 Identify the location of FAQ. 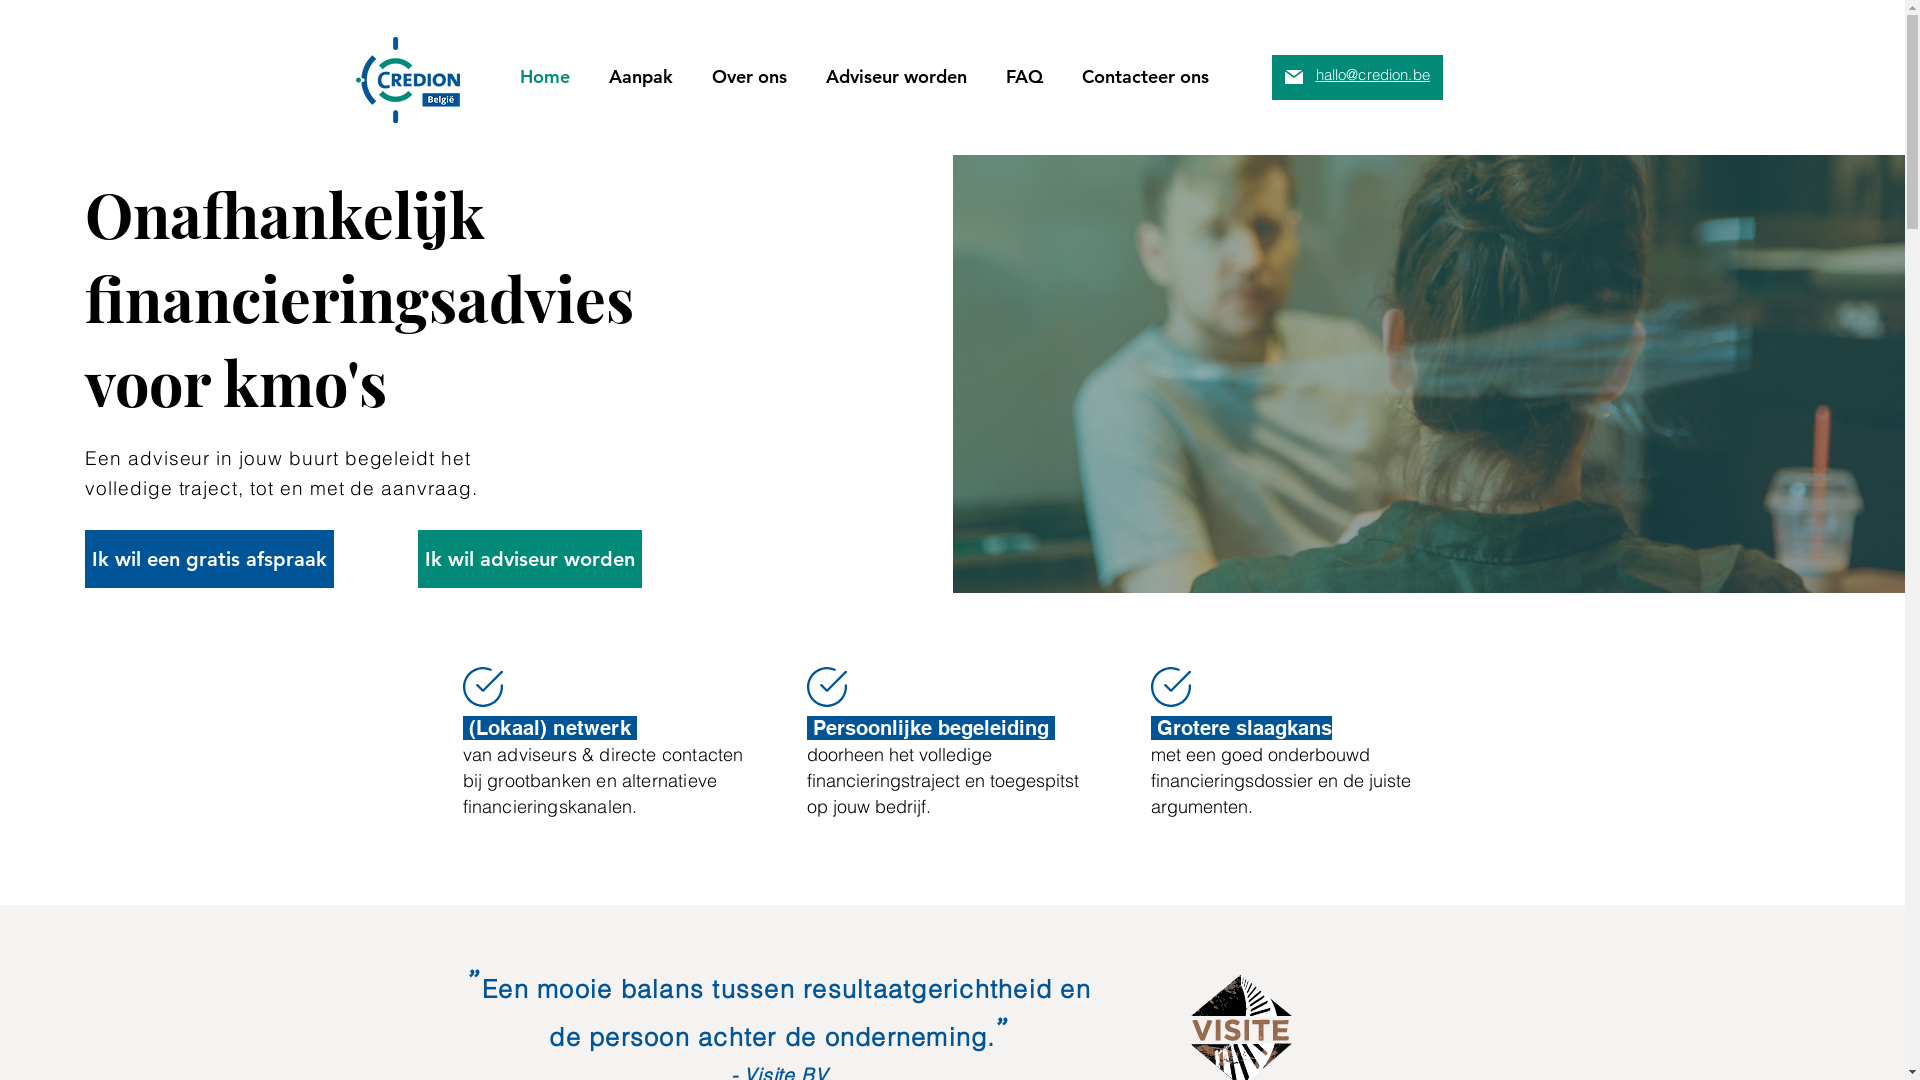
(1024, 77).